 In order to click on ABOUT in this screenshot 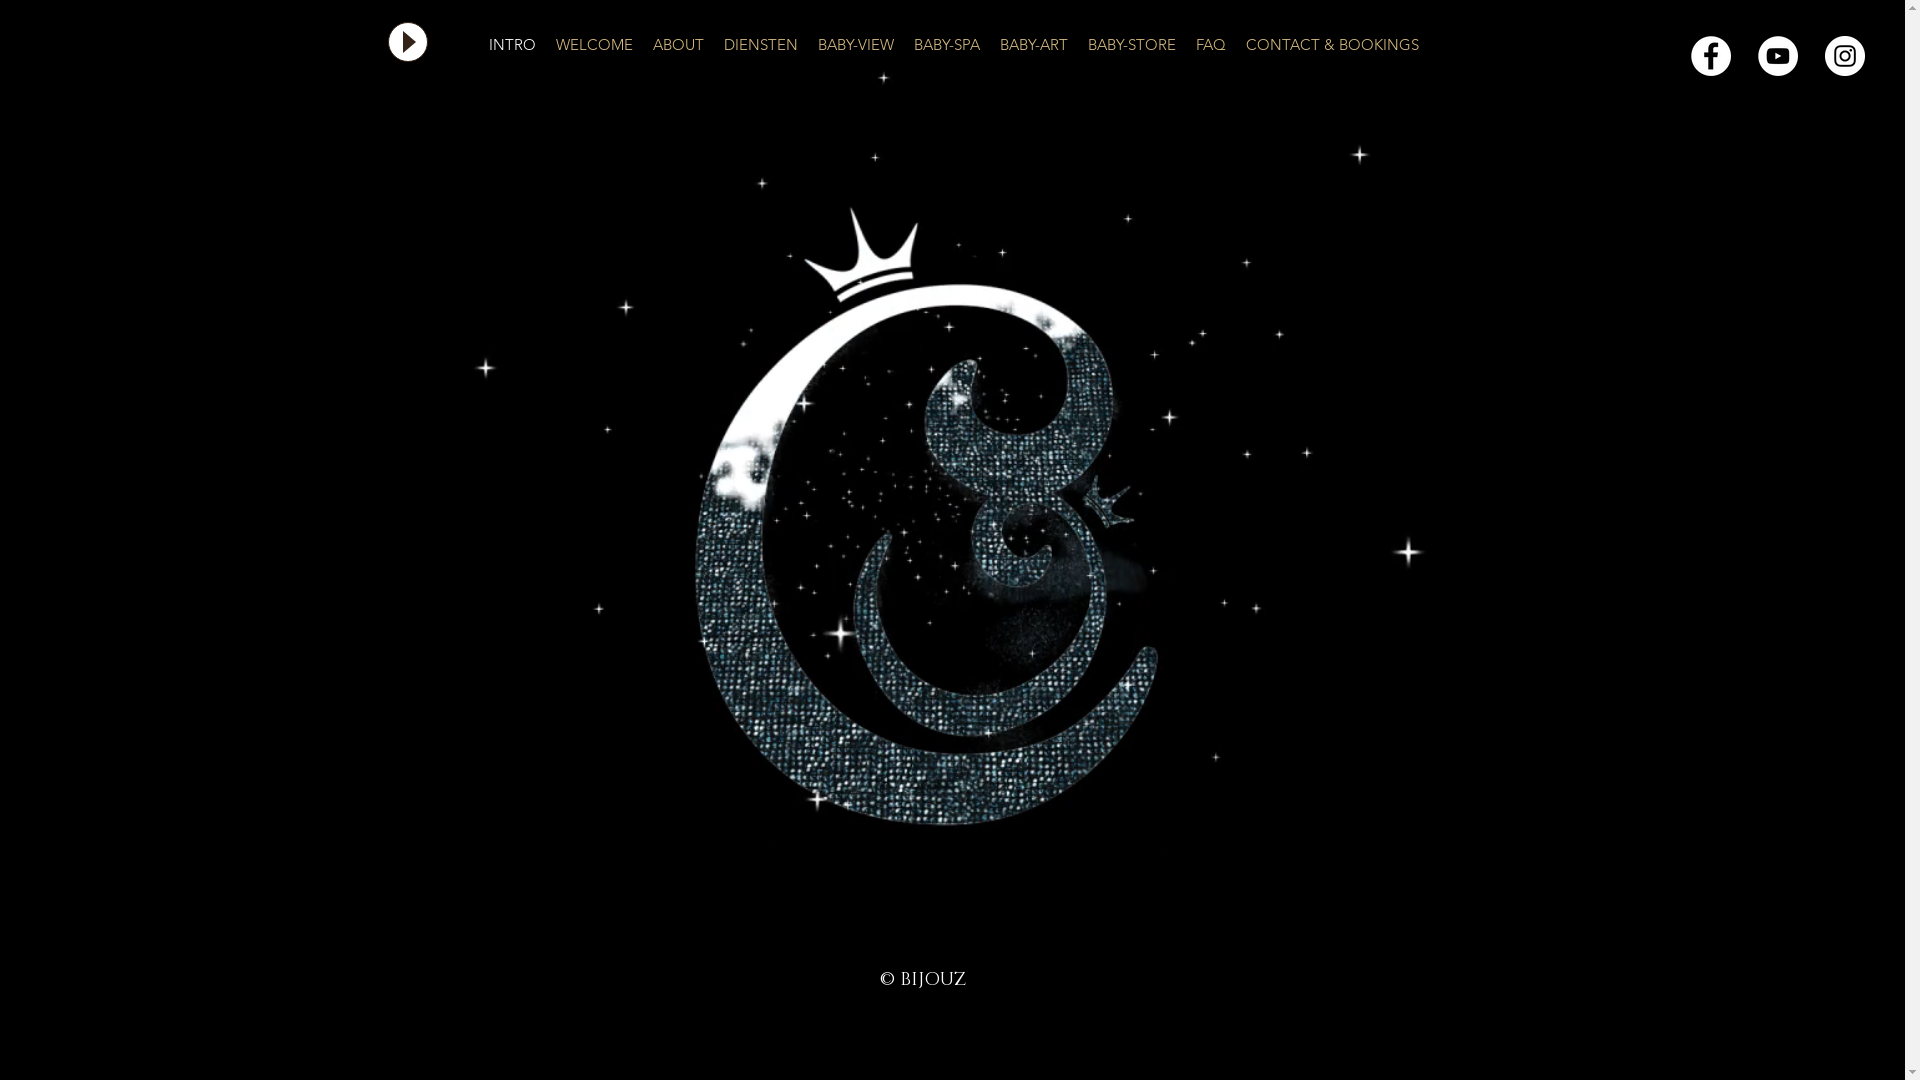, I will do `click(678, 45)`.